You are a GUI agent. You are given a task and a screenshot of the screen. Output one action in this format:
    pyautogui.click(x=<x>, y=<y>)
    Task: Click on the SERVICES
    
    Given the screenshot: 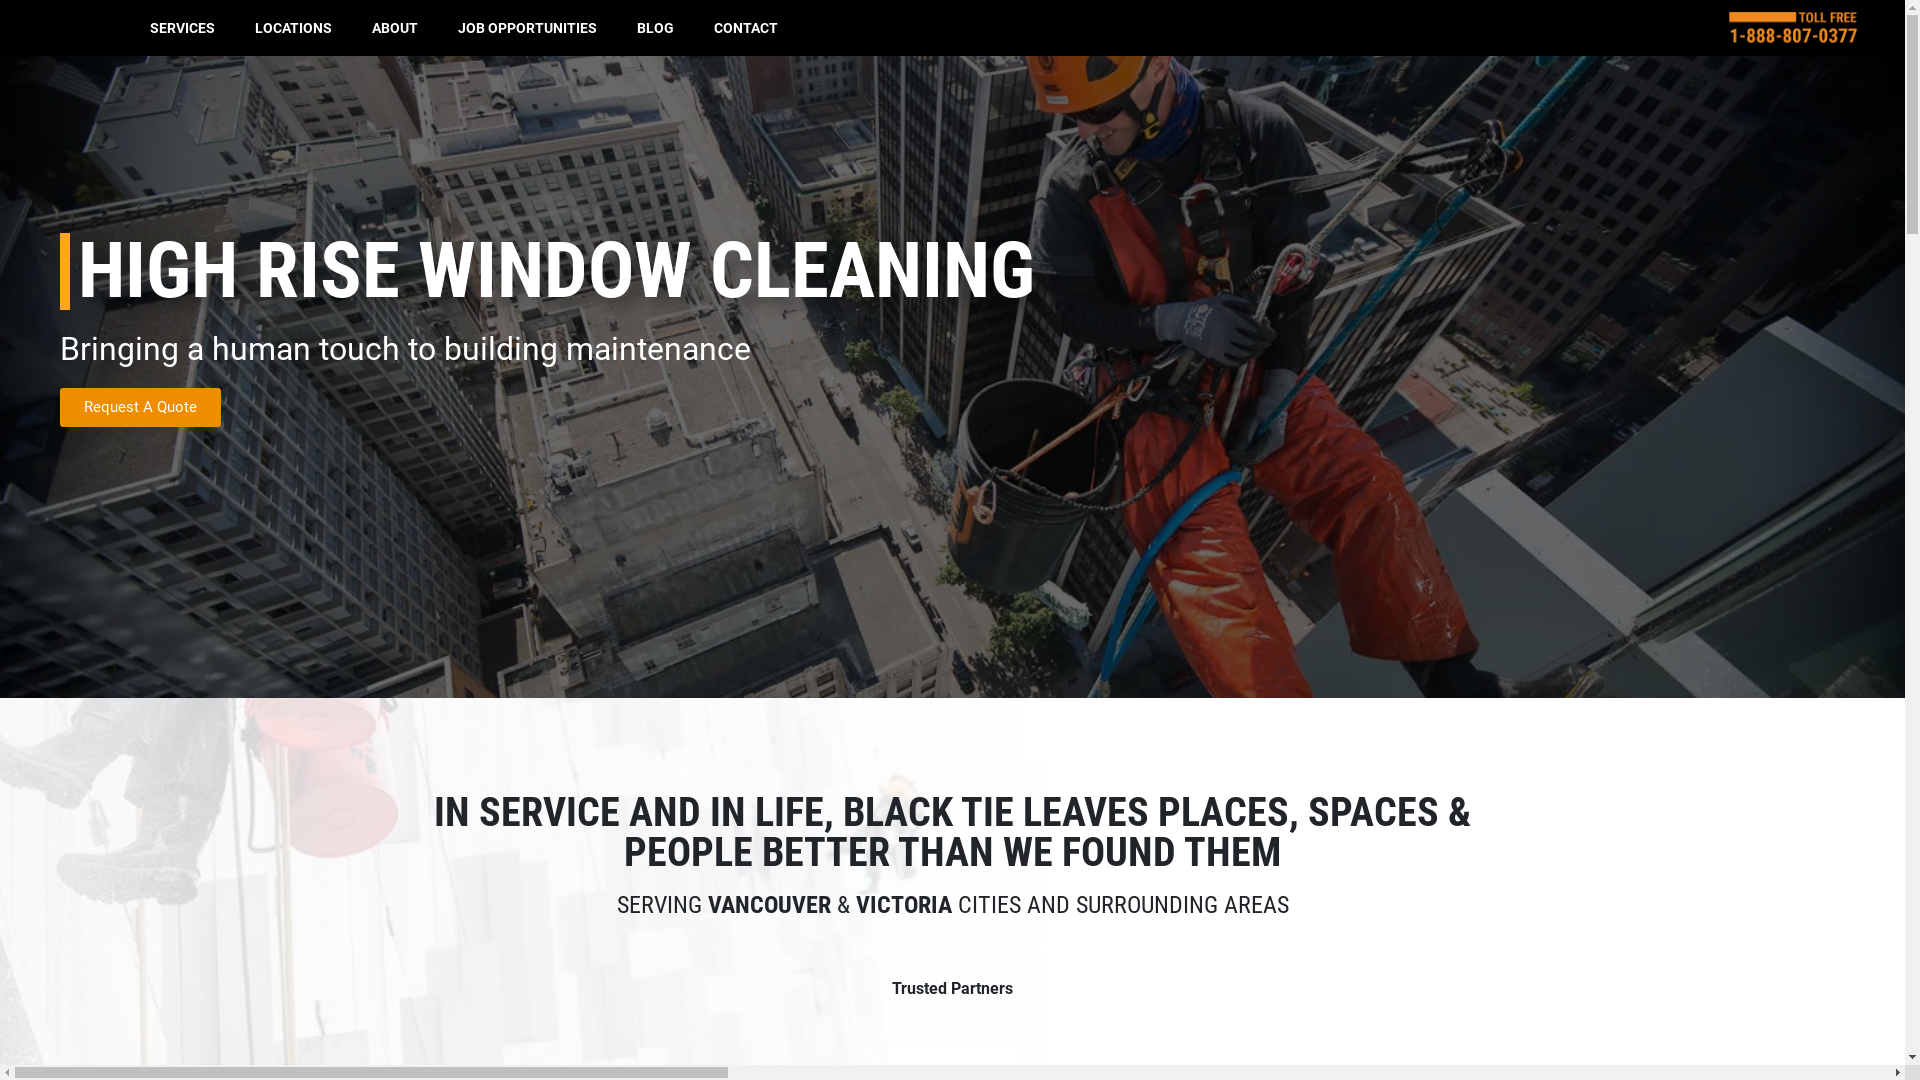 What is the action you would take?
    pyautogui.click(x=182, y=28)
    